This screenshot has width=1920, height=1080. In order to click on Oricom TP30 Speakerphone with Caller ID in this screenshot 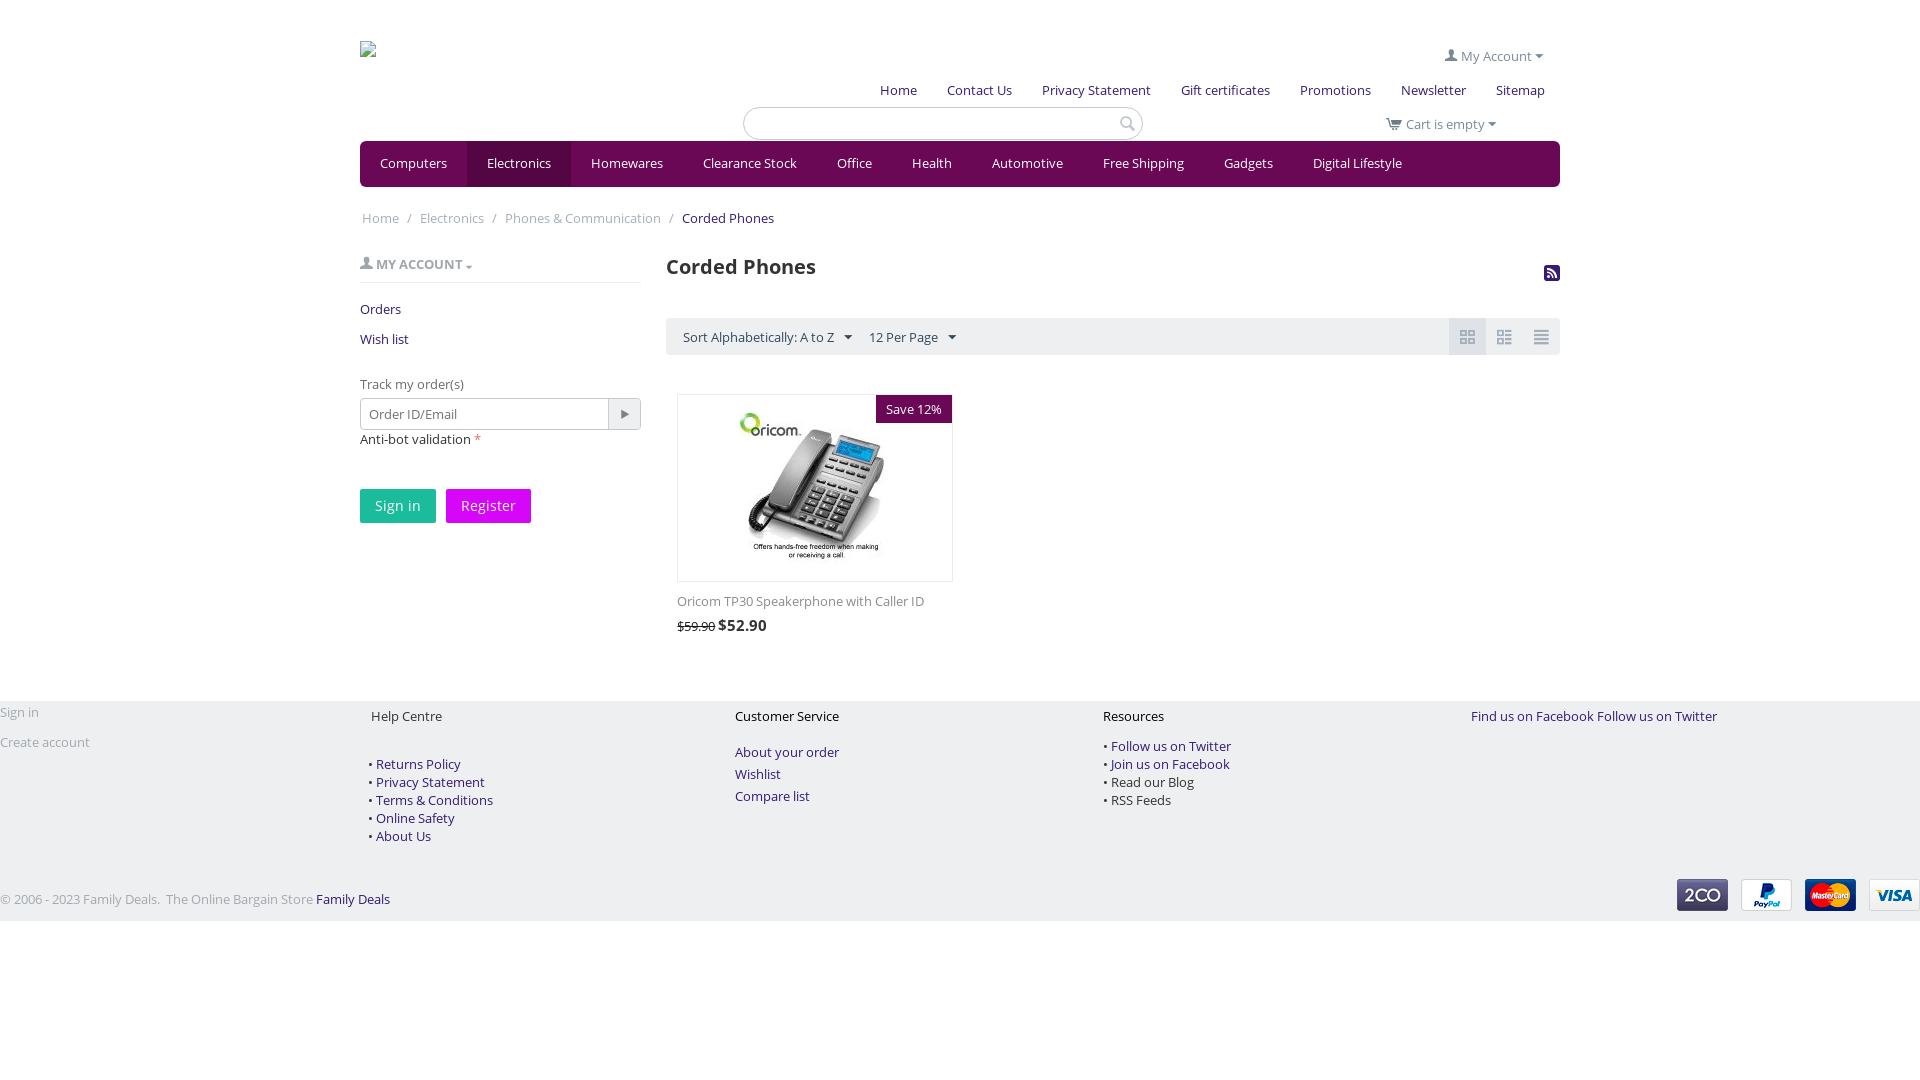, I will do `click(815, 601)`.